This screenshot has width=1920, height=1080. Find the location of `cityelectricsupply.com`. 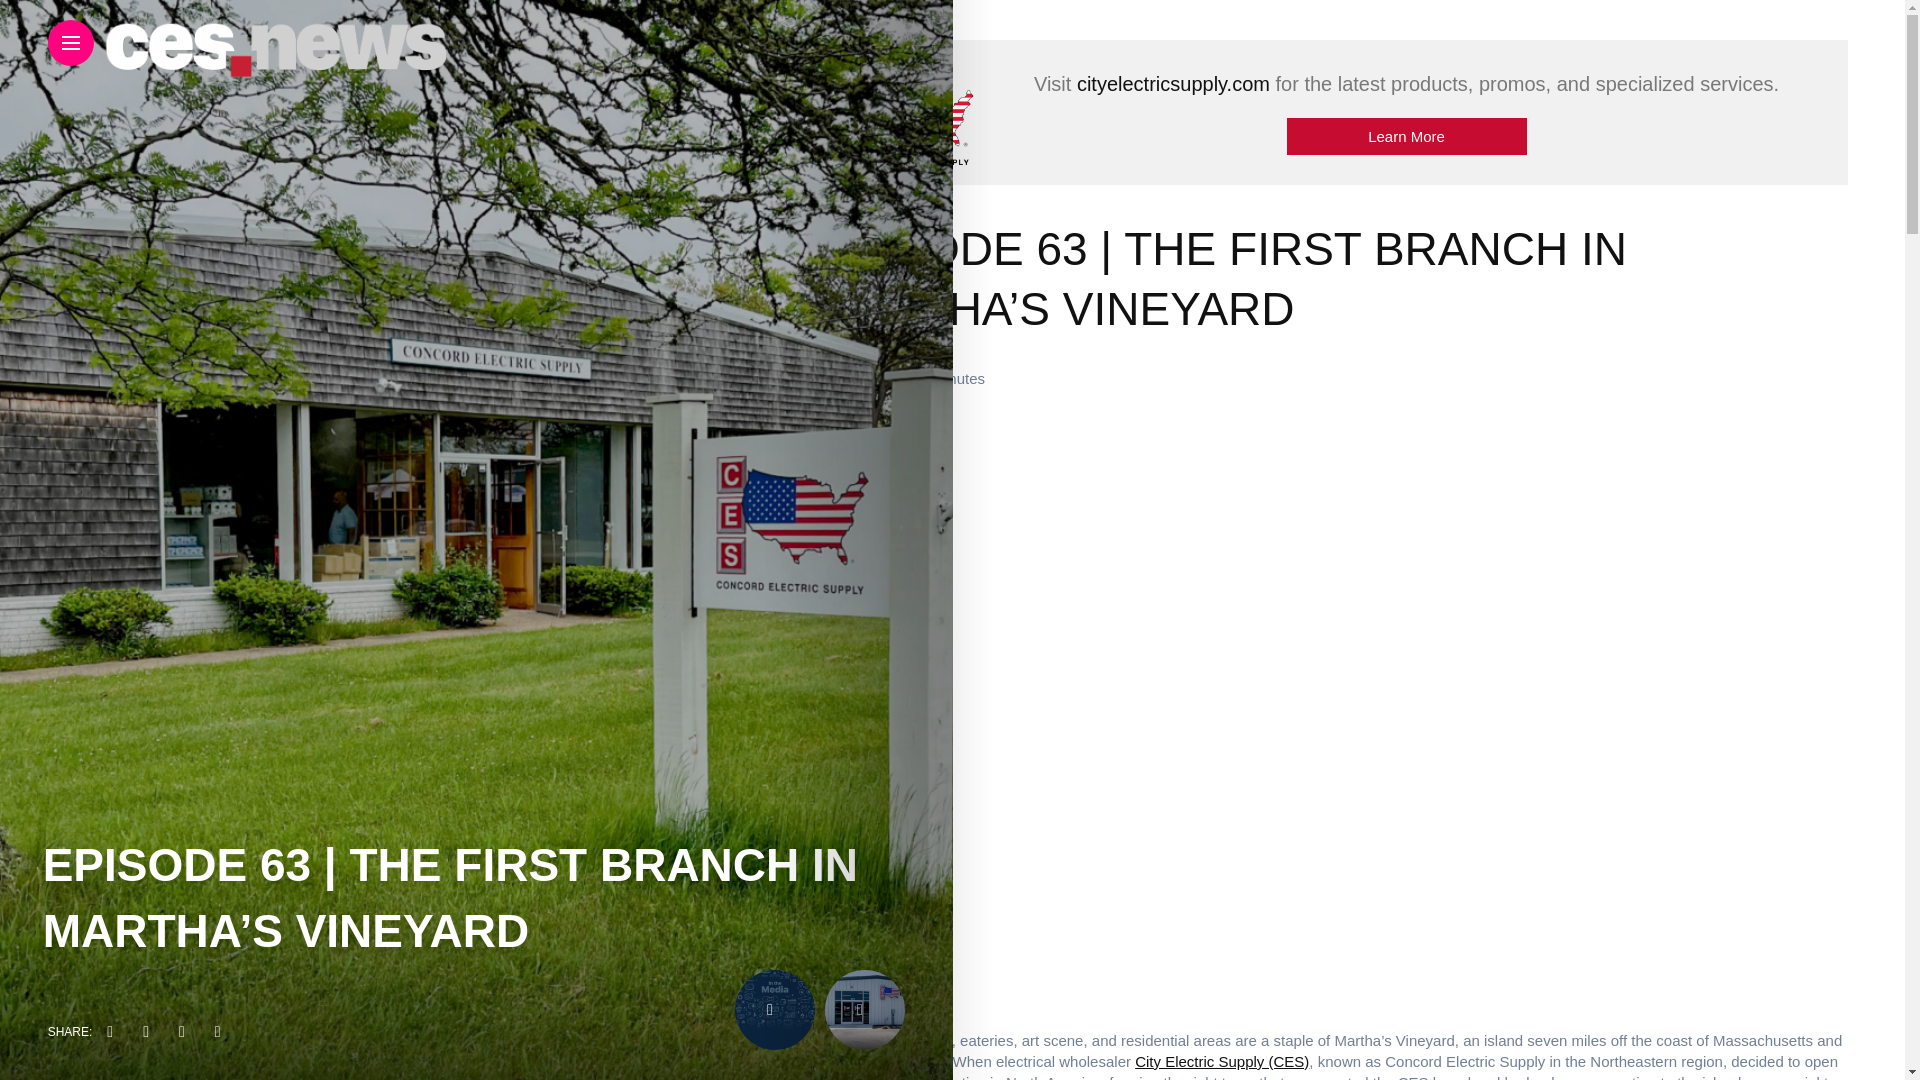

cityelectricsupply.com is located at coordinates (1173, 84).